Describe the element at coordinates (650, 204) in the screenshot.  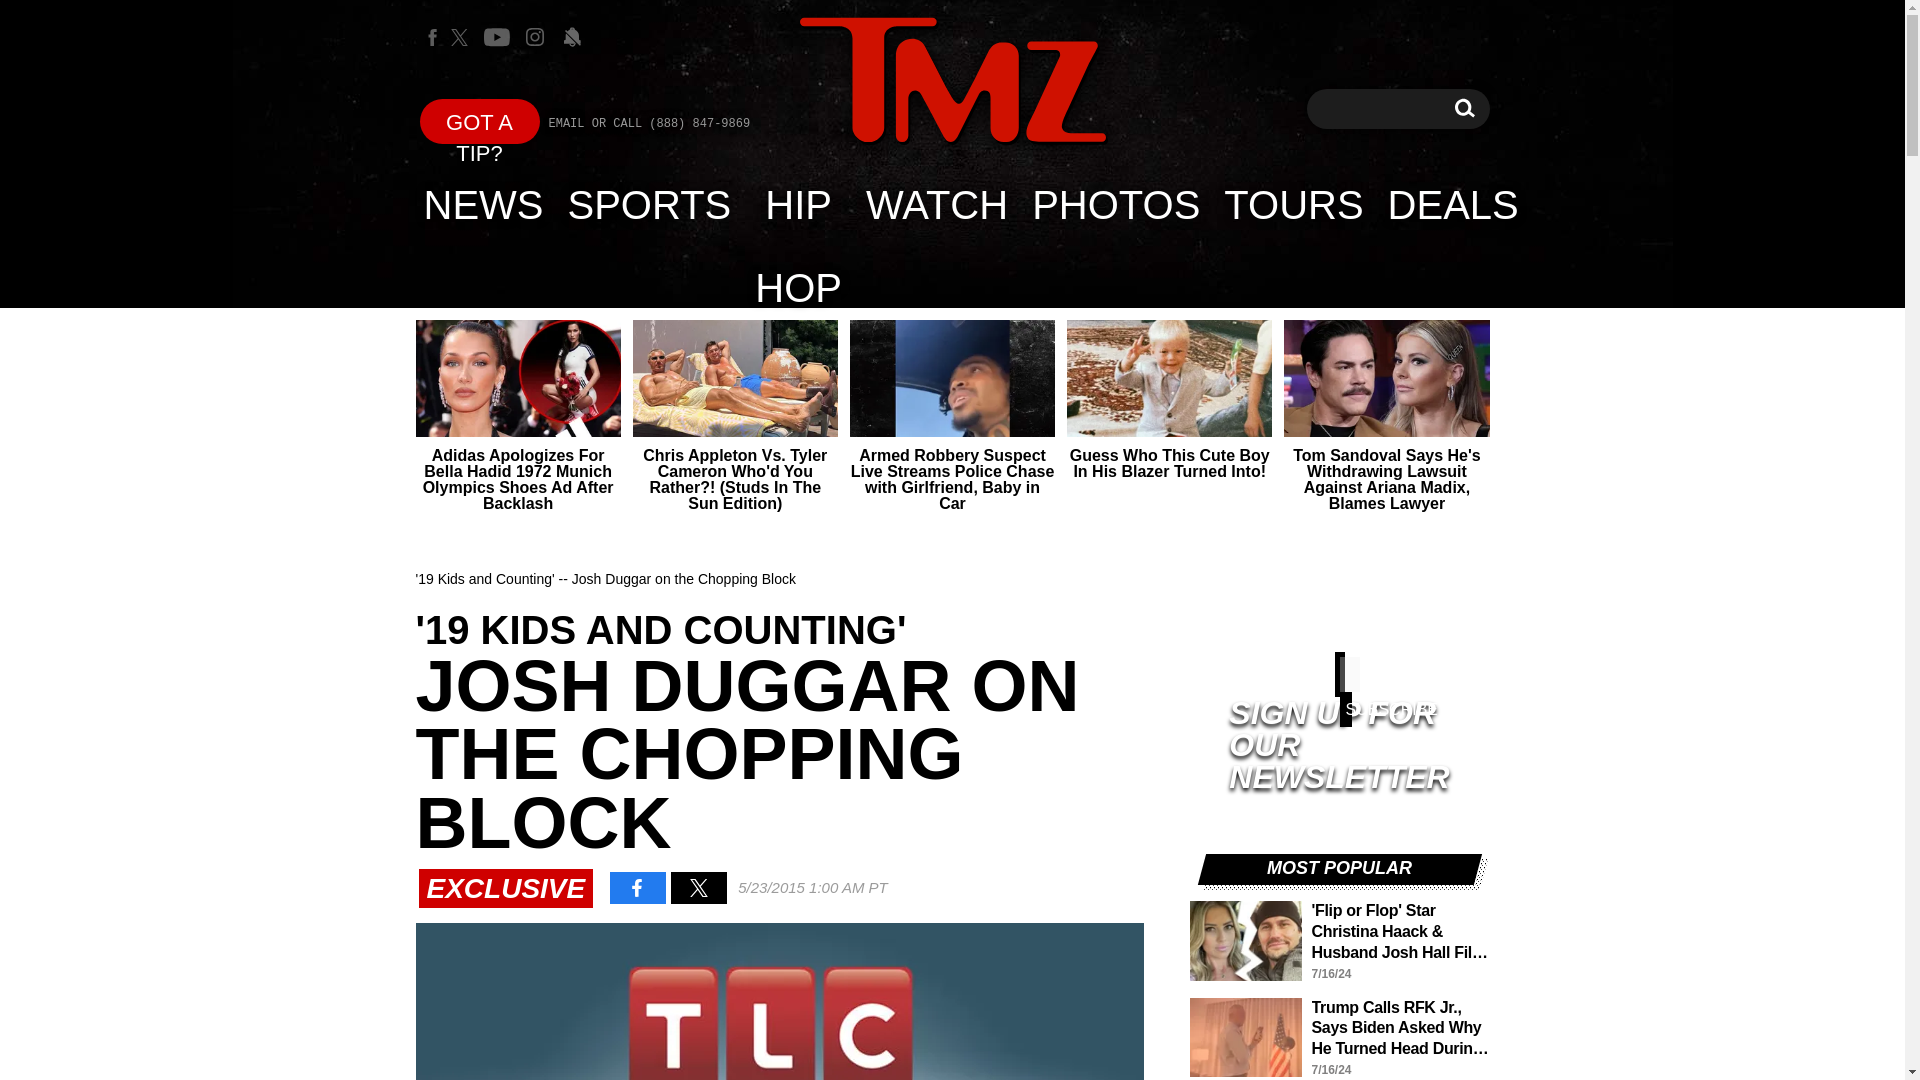
I see `SPORTS` at that location.